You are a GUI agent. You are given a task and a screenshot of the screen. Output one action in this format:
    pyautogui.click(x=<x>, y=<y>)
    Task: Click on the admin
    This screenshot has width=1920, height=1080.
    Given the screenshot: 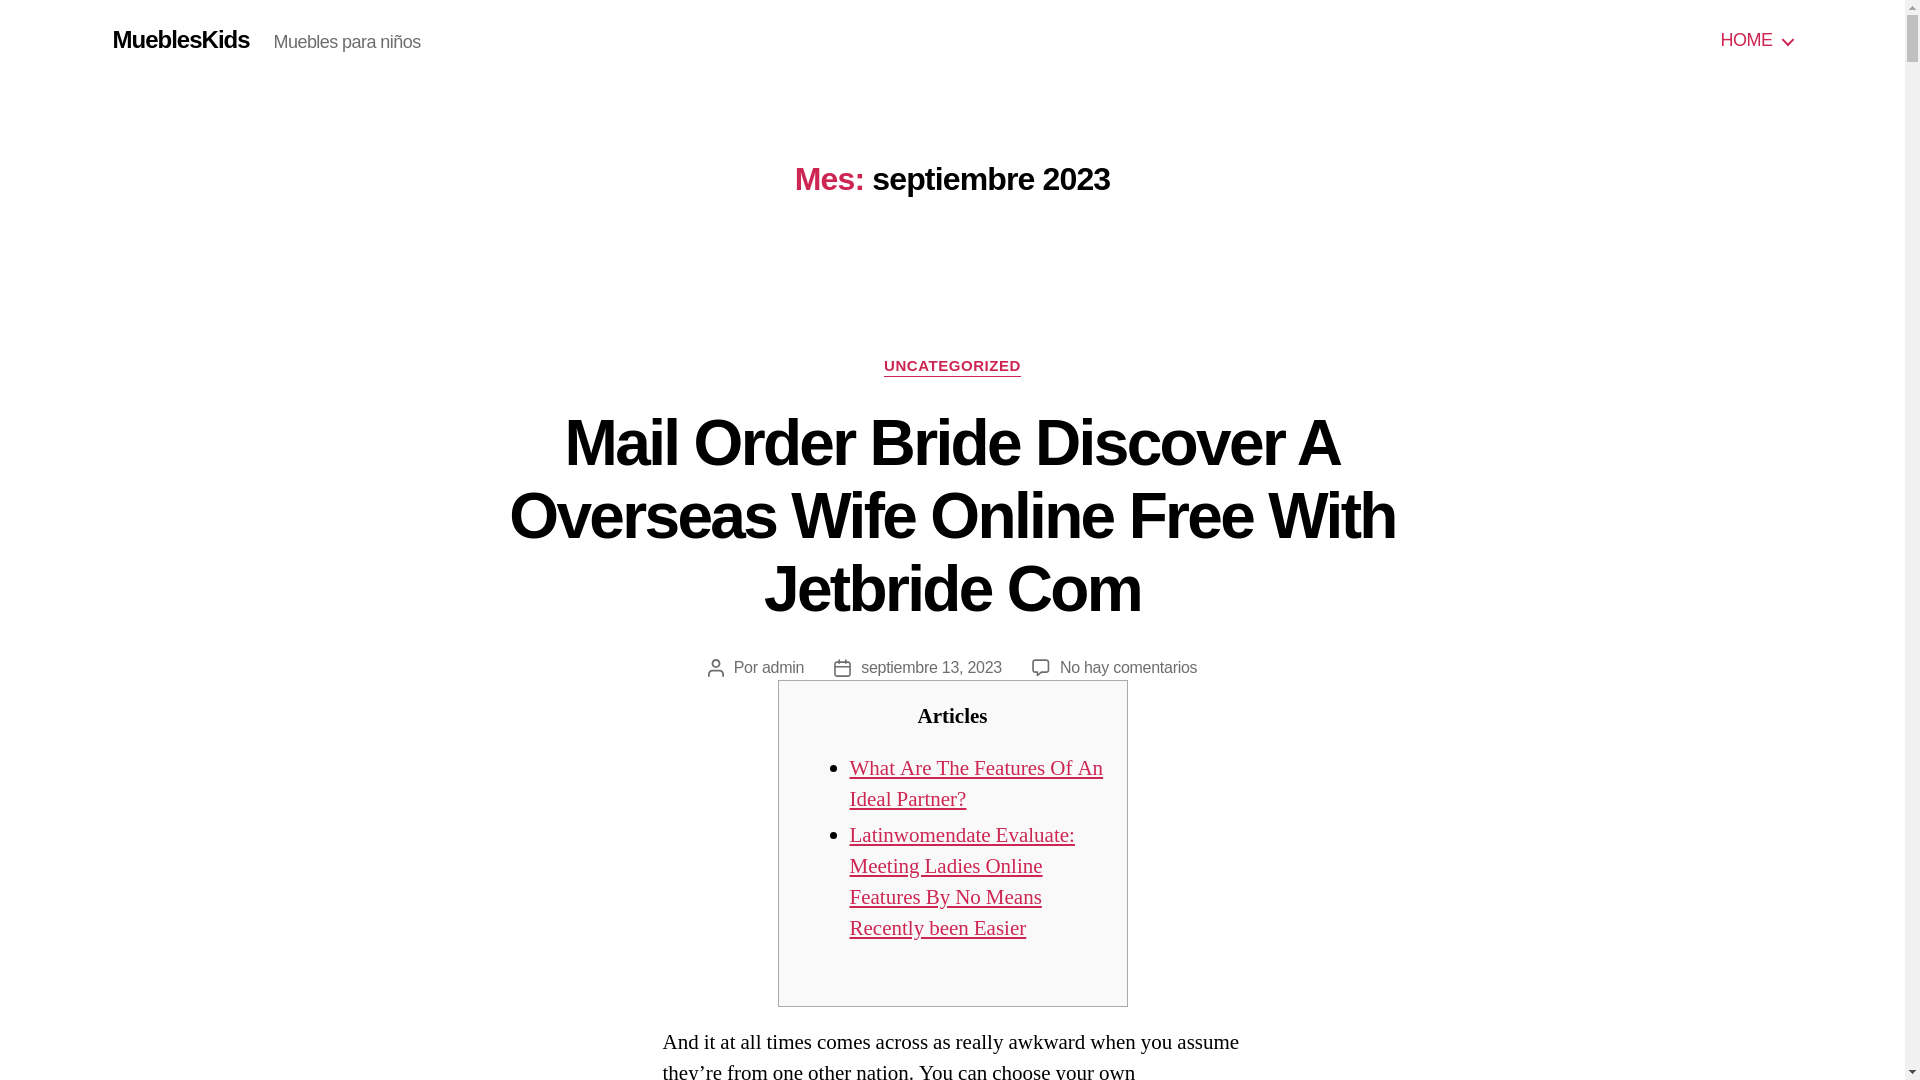 What is the action you would take?
    pyautogui.click(x=783, y=667)
    